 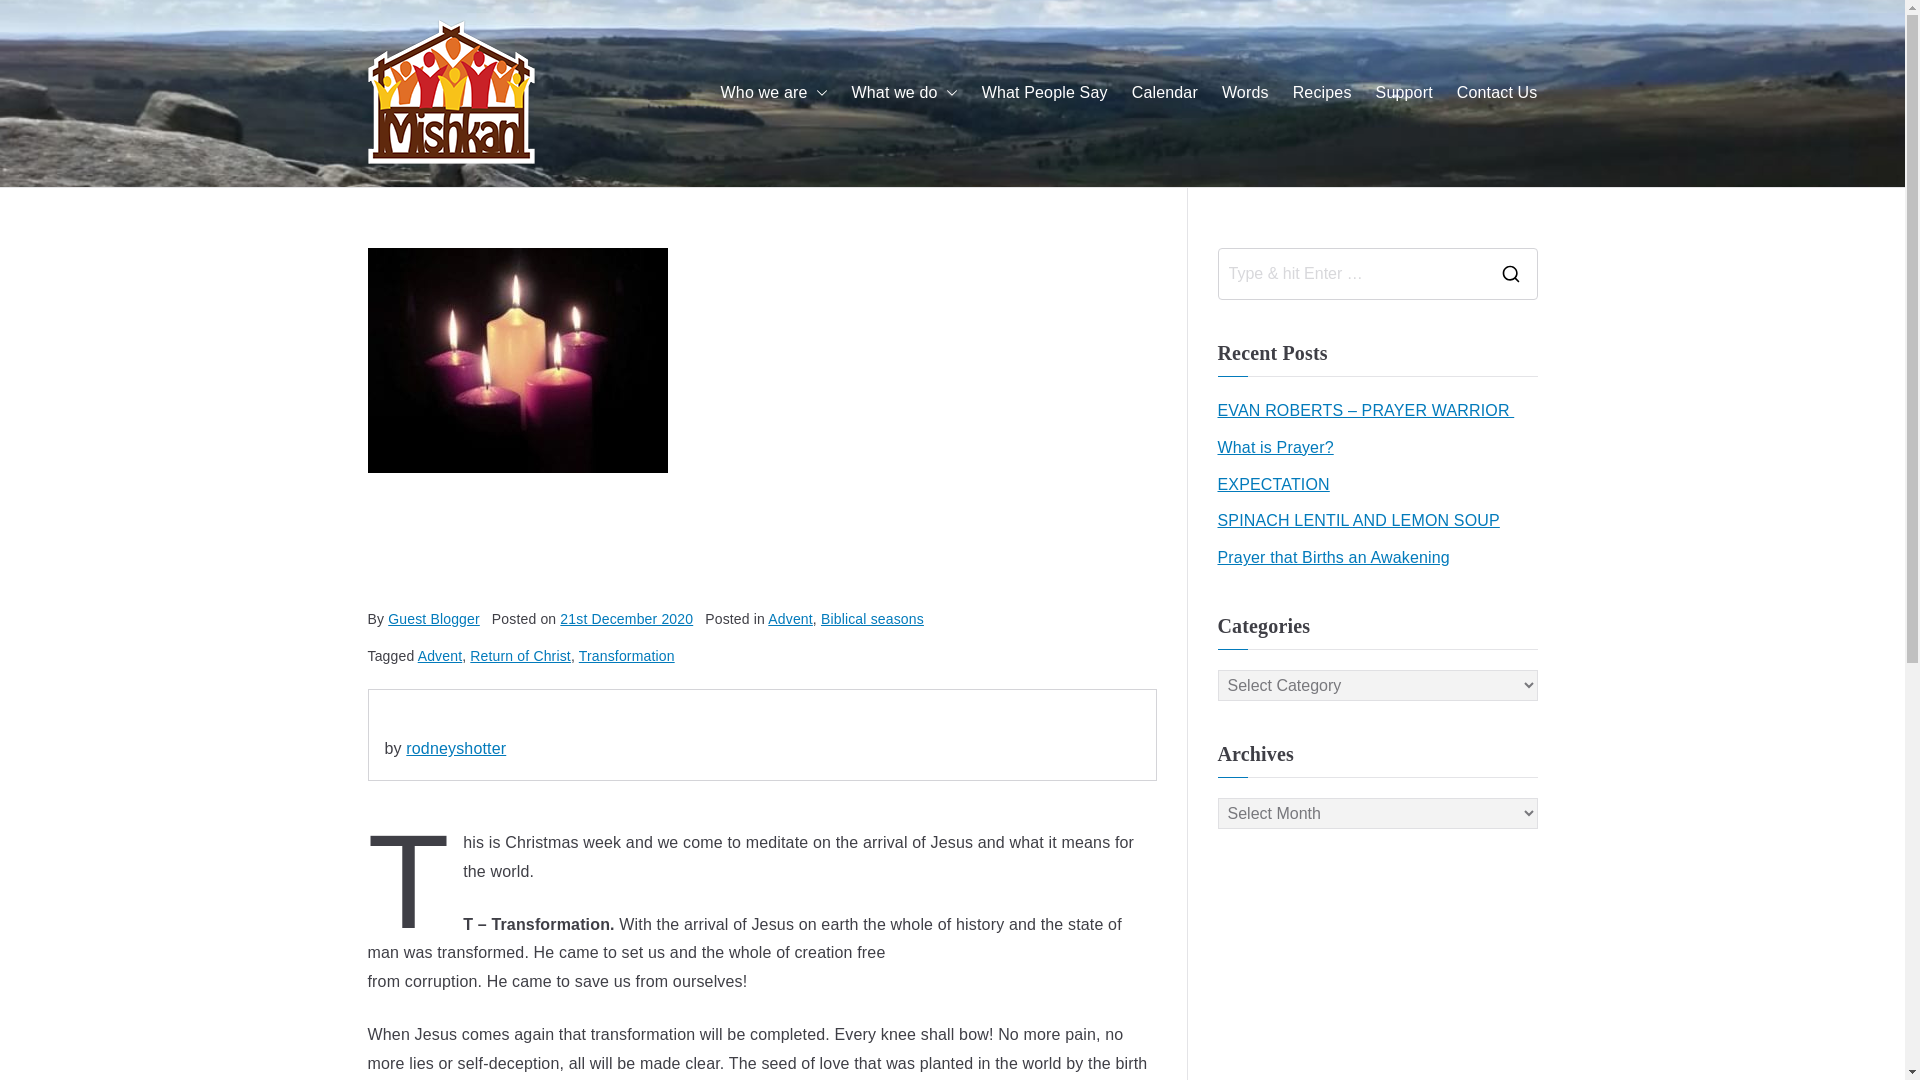 What do you see at coordinates (520, 656) in the screenshot?
I see `Return of Christ` at bounding box center [520, 656].